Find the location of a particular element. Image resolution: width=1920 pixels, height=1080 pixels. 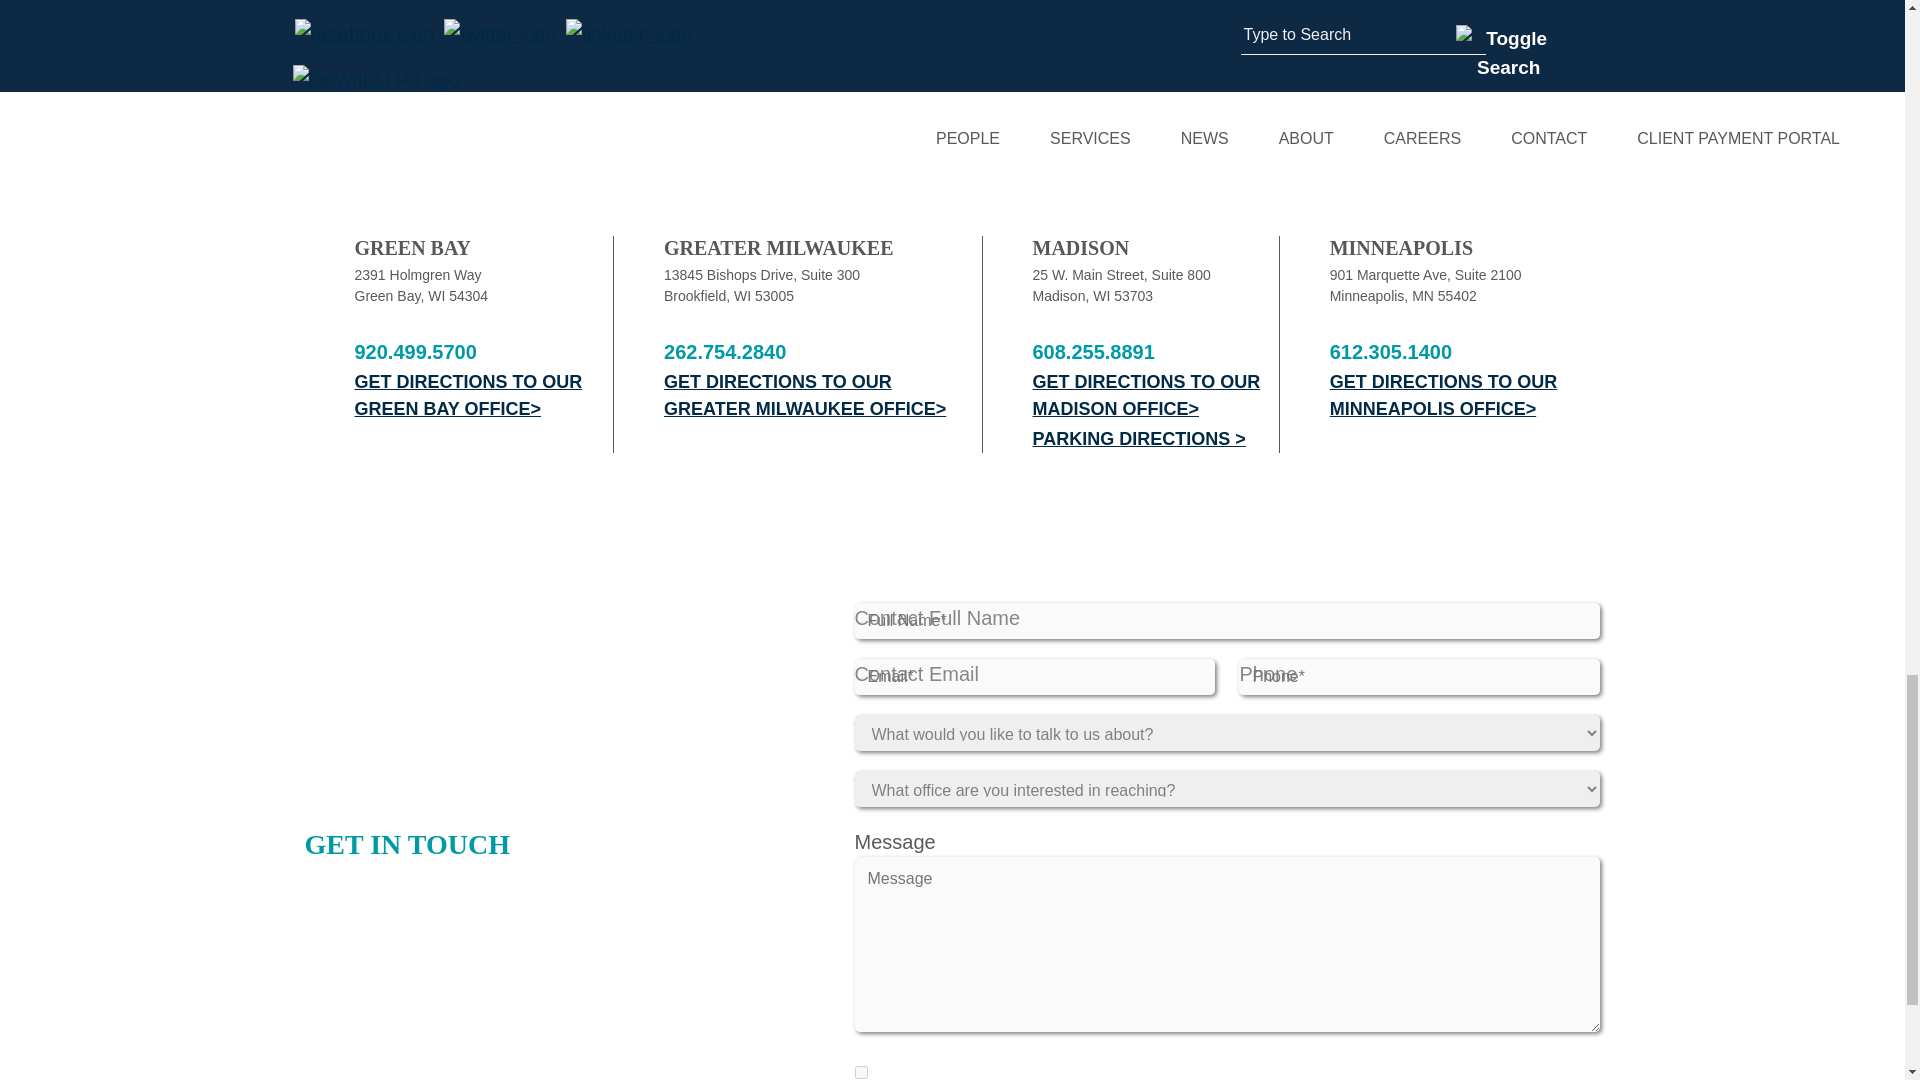

608.255.8891 is located at coordinates (1155, 352).